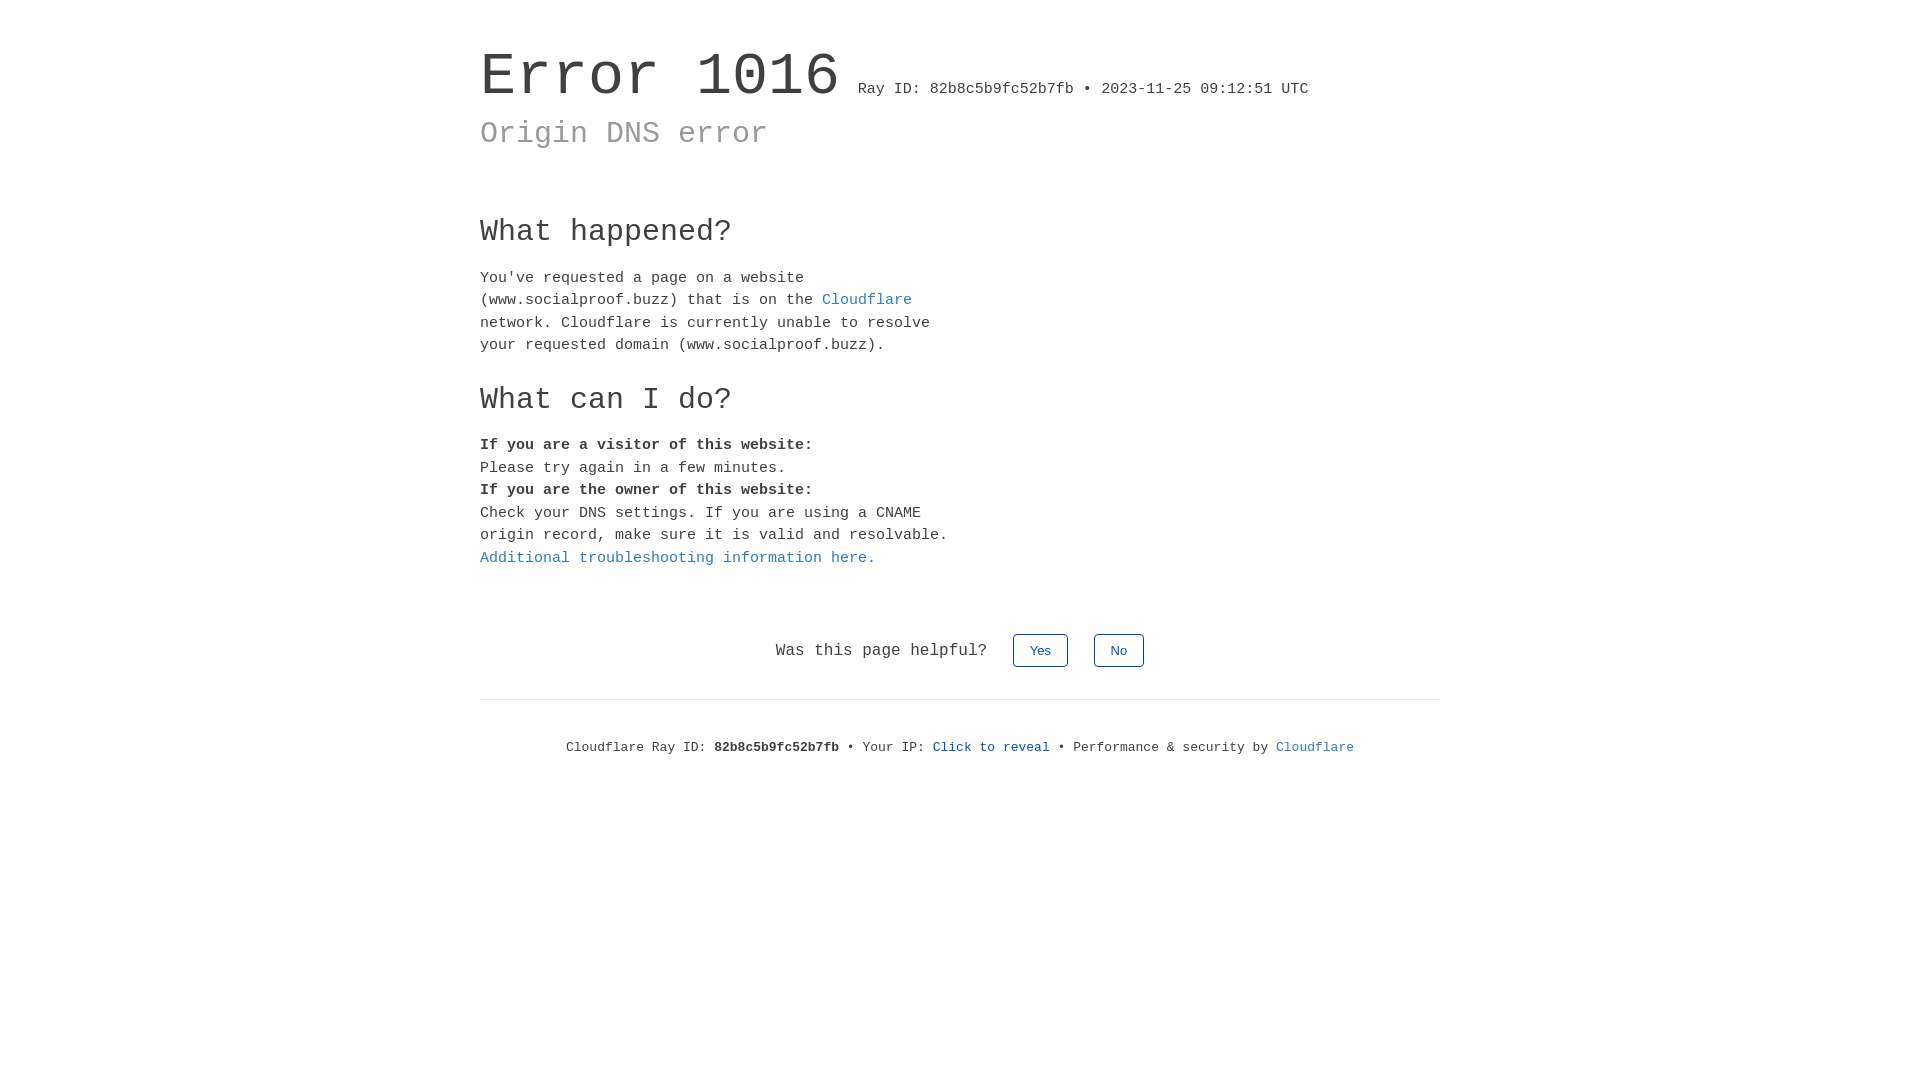  I want to click on Cloudflare, so click(1315, 748).